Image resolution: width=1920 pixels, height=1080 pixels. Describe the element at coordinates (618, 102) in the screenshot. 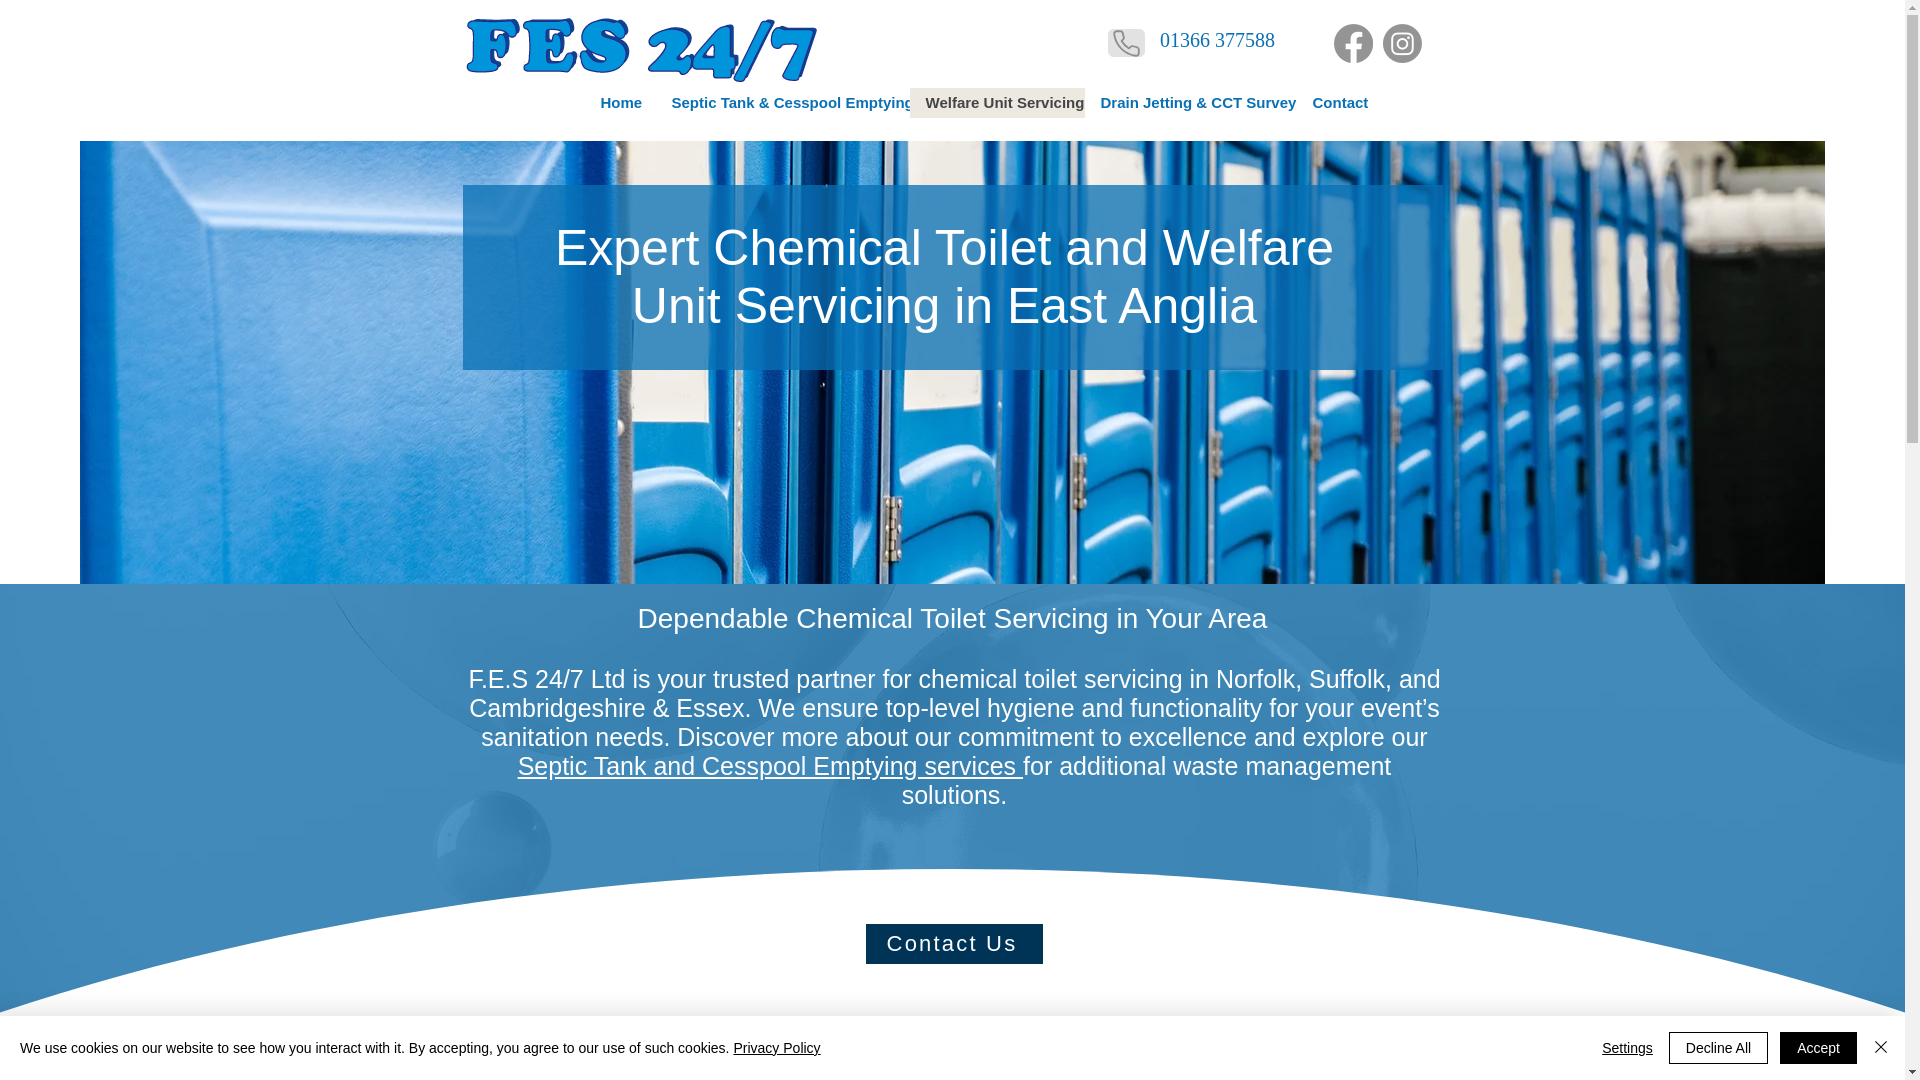

I see `Home` at that location.